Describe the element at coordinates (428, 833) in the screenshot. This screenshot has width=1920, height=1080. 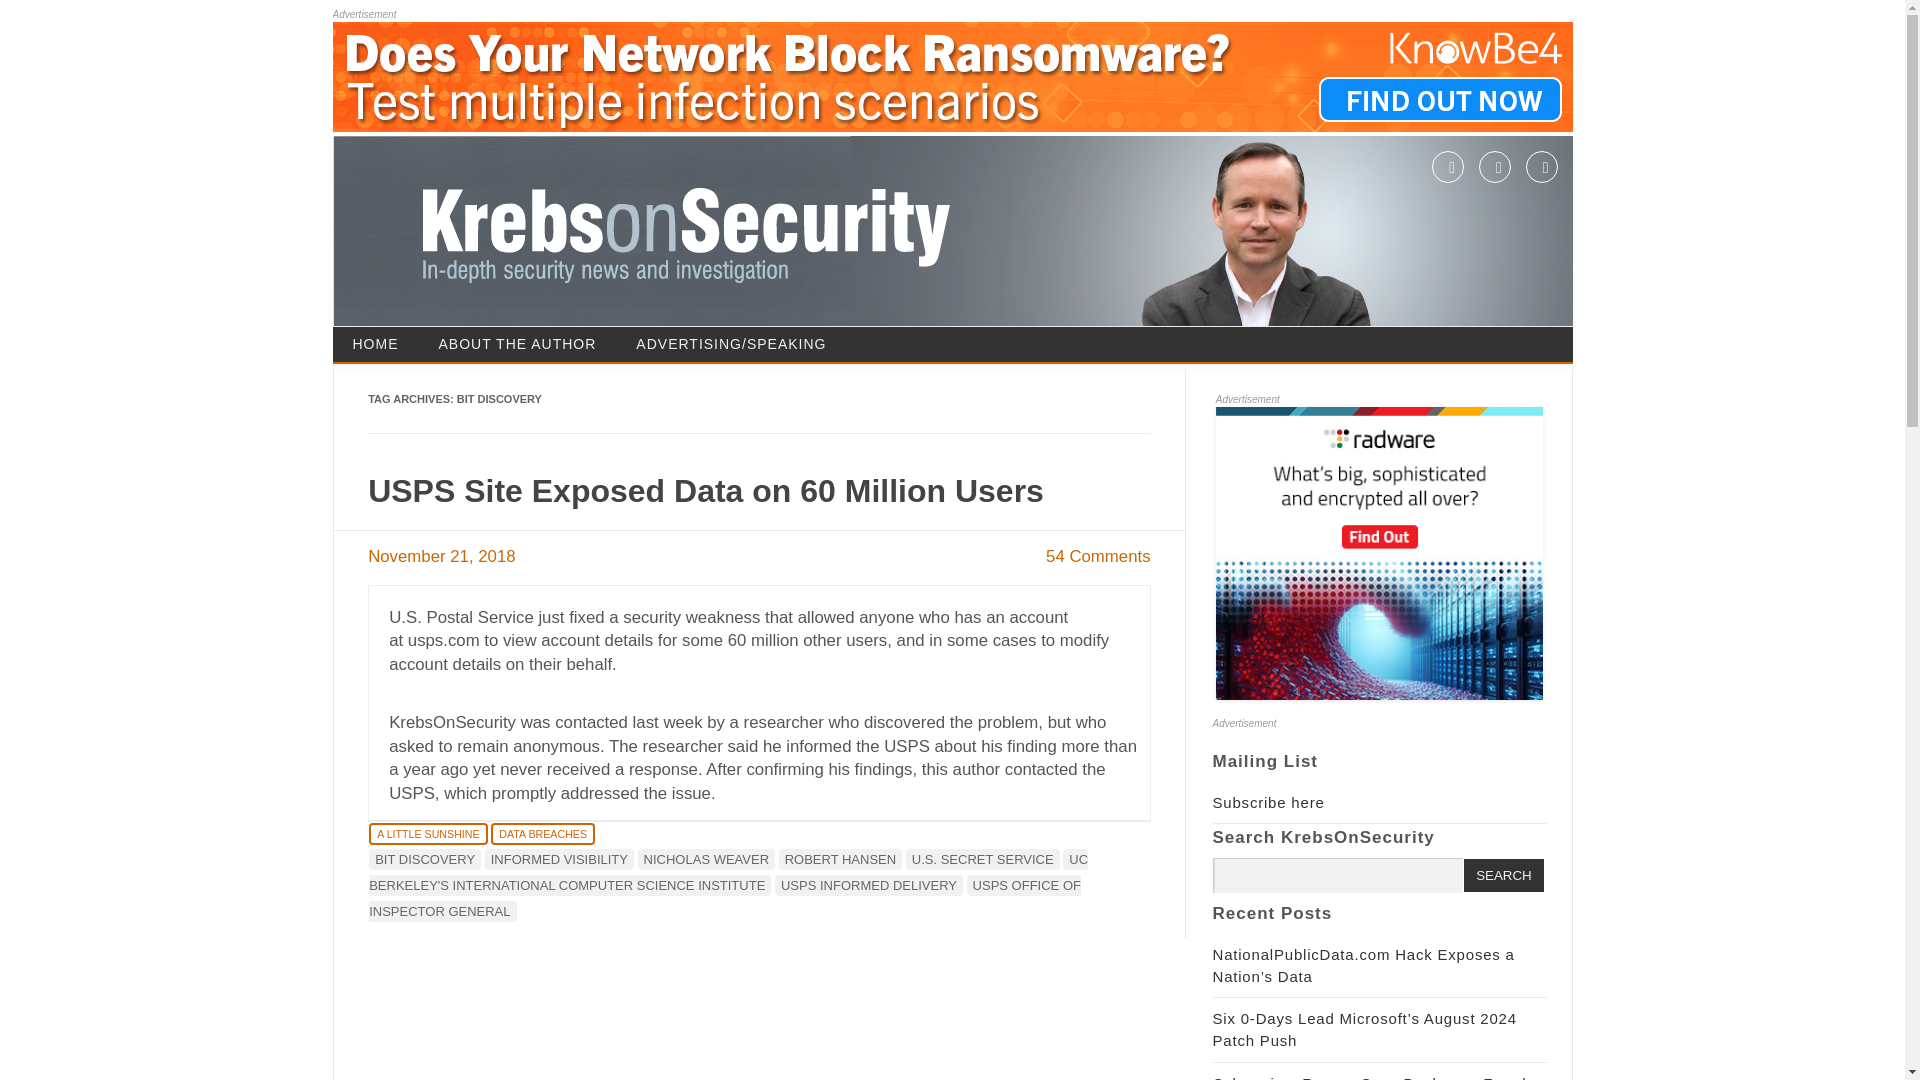
I see `A LITTLE SUNSHINE` at that location.